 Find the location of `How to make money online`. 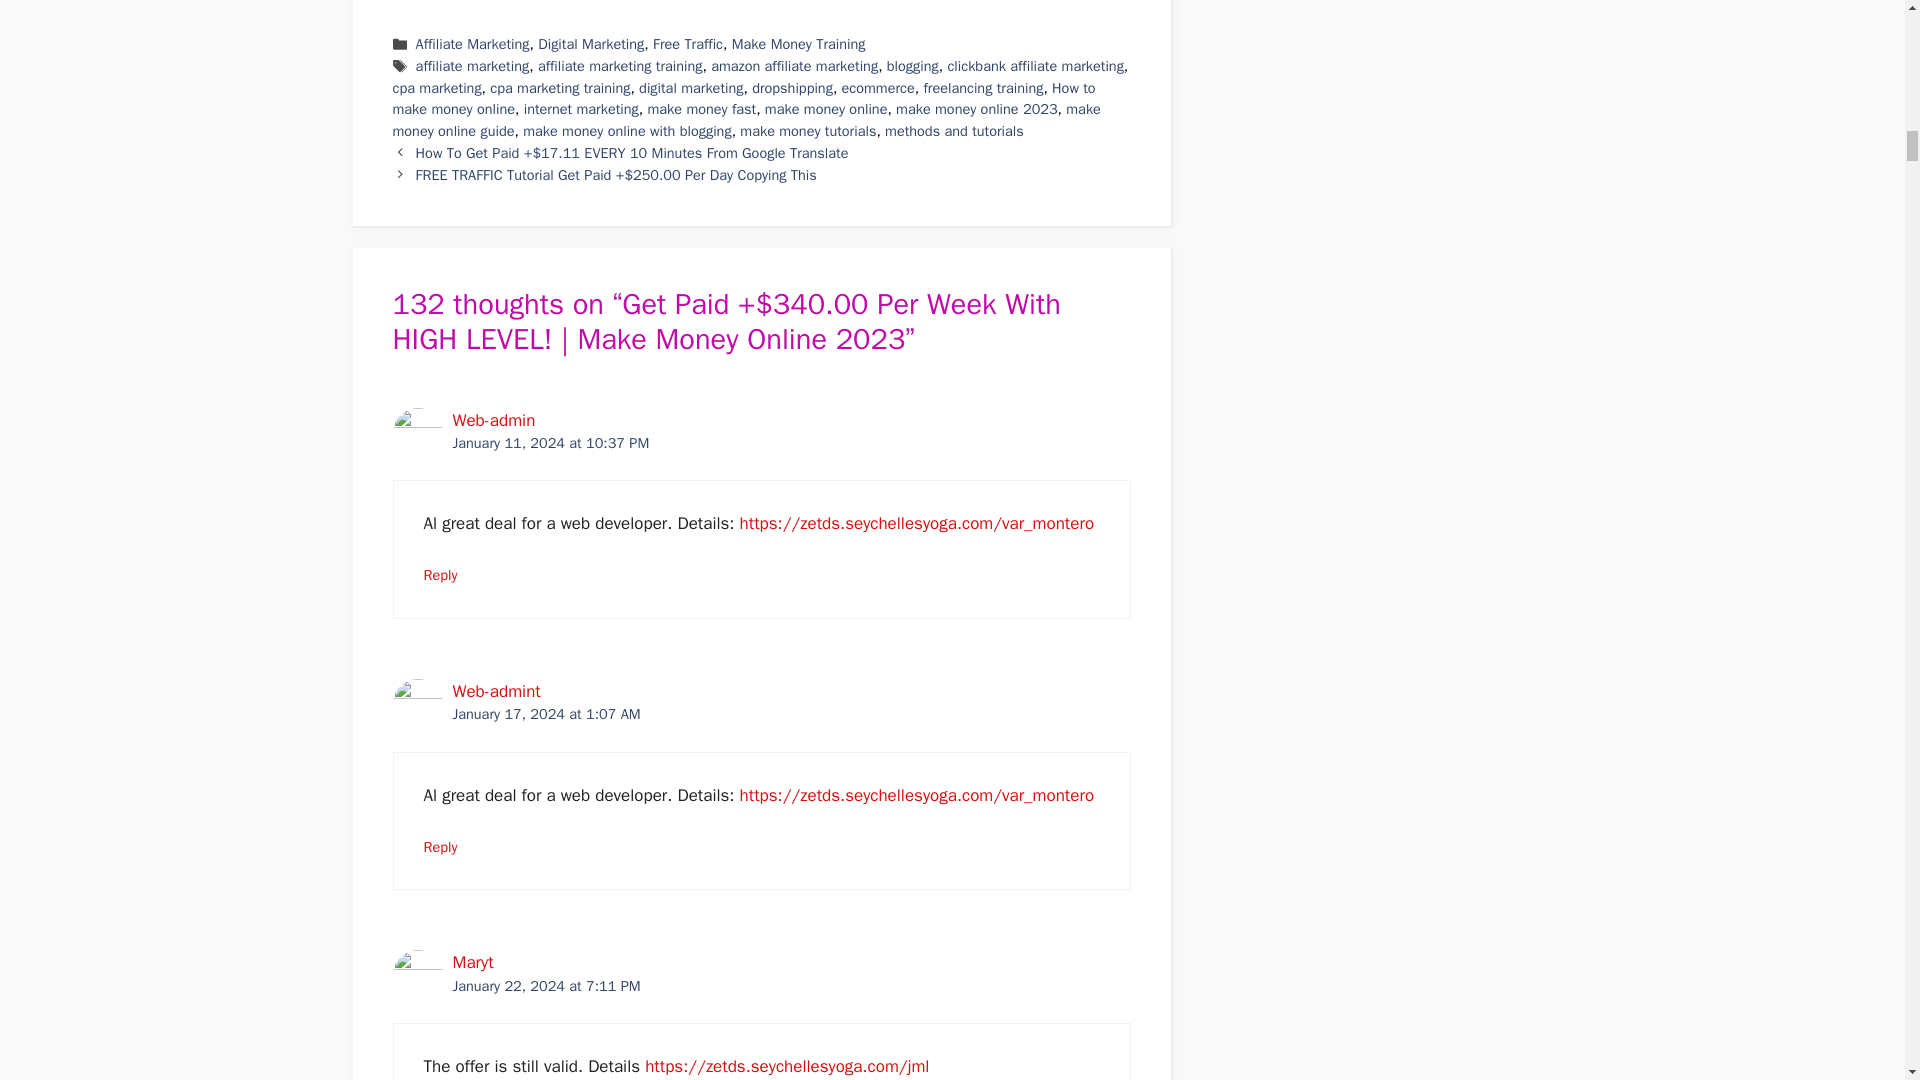

How to make money online is located at coordinates (742, 98).